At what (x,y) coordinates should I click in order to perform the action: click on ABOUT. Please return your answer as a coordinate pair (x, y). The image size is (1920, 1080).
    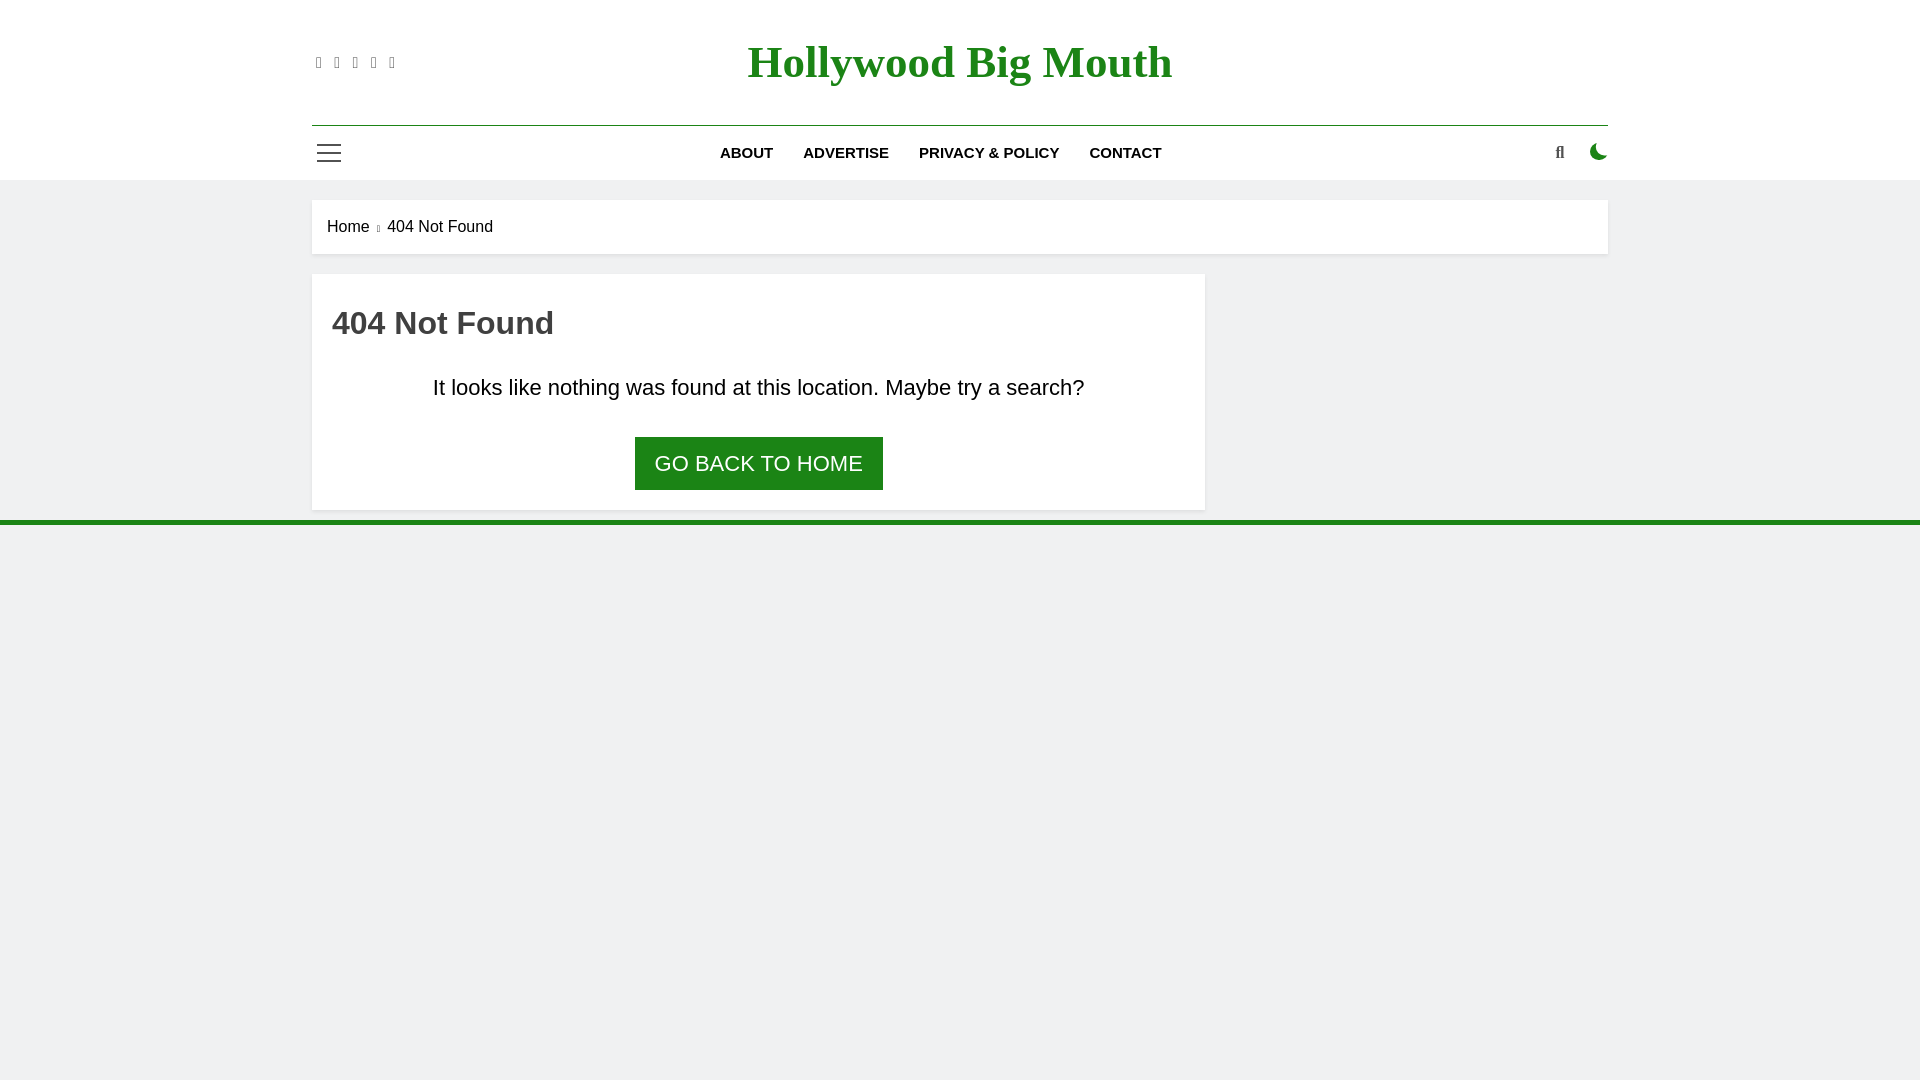
    Looking at the image, I should click on (746, 153).